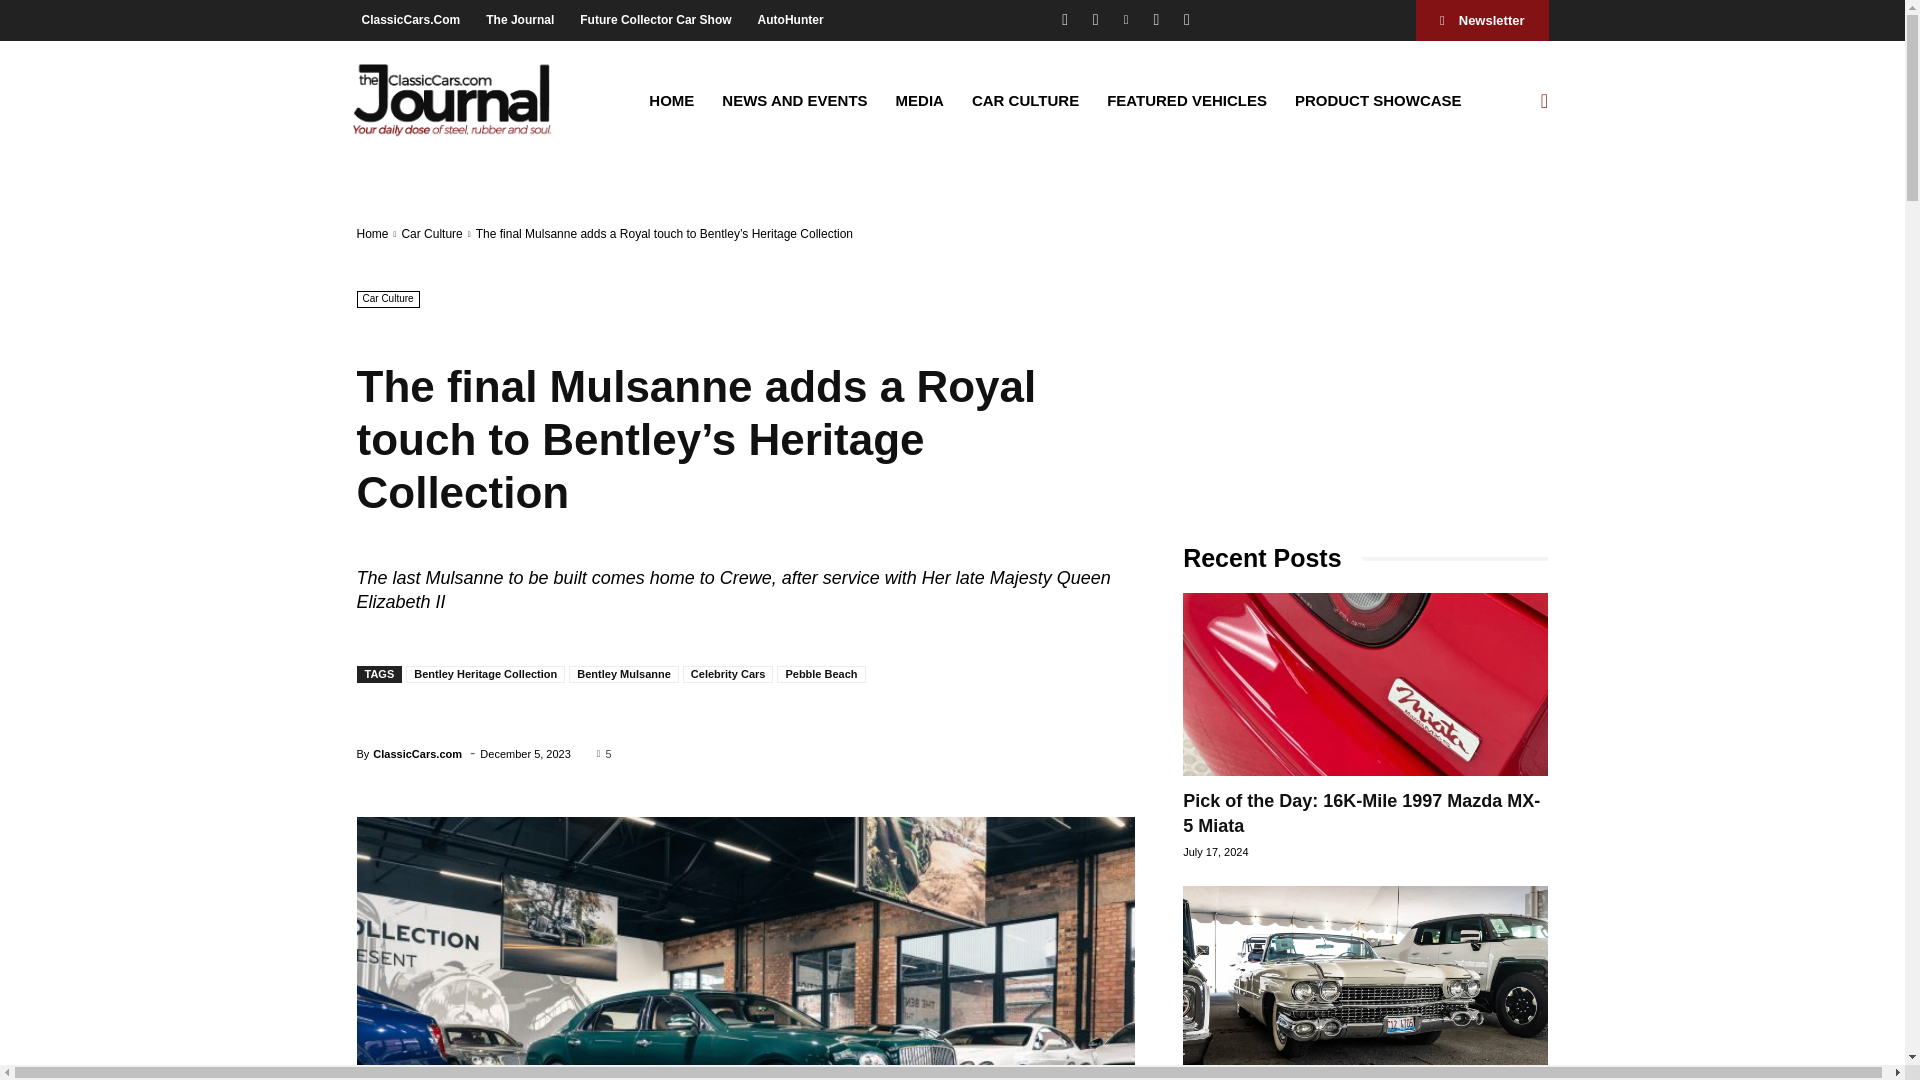 This screenshot has height=1080, width=1920. I want to click on Pinterest, so click(1126, 20).